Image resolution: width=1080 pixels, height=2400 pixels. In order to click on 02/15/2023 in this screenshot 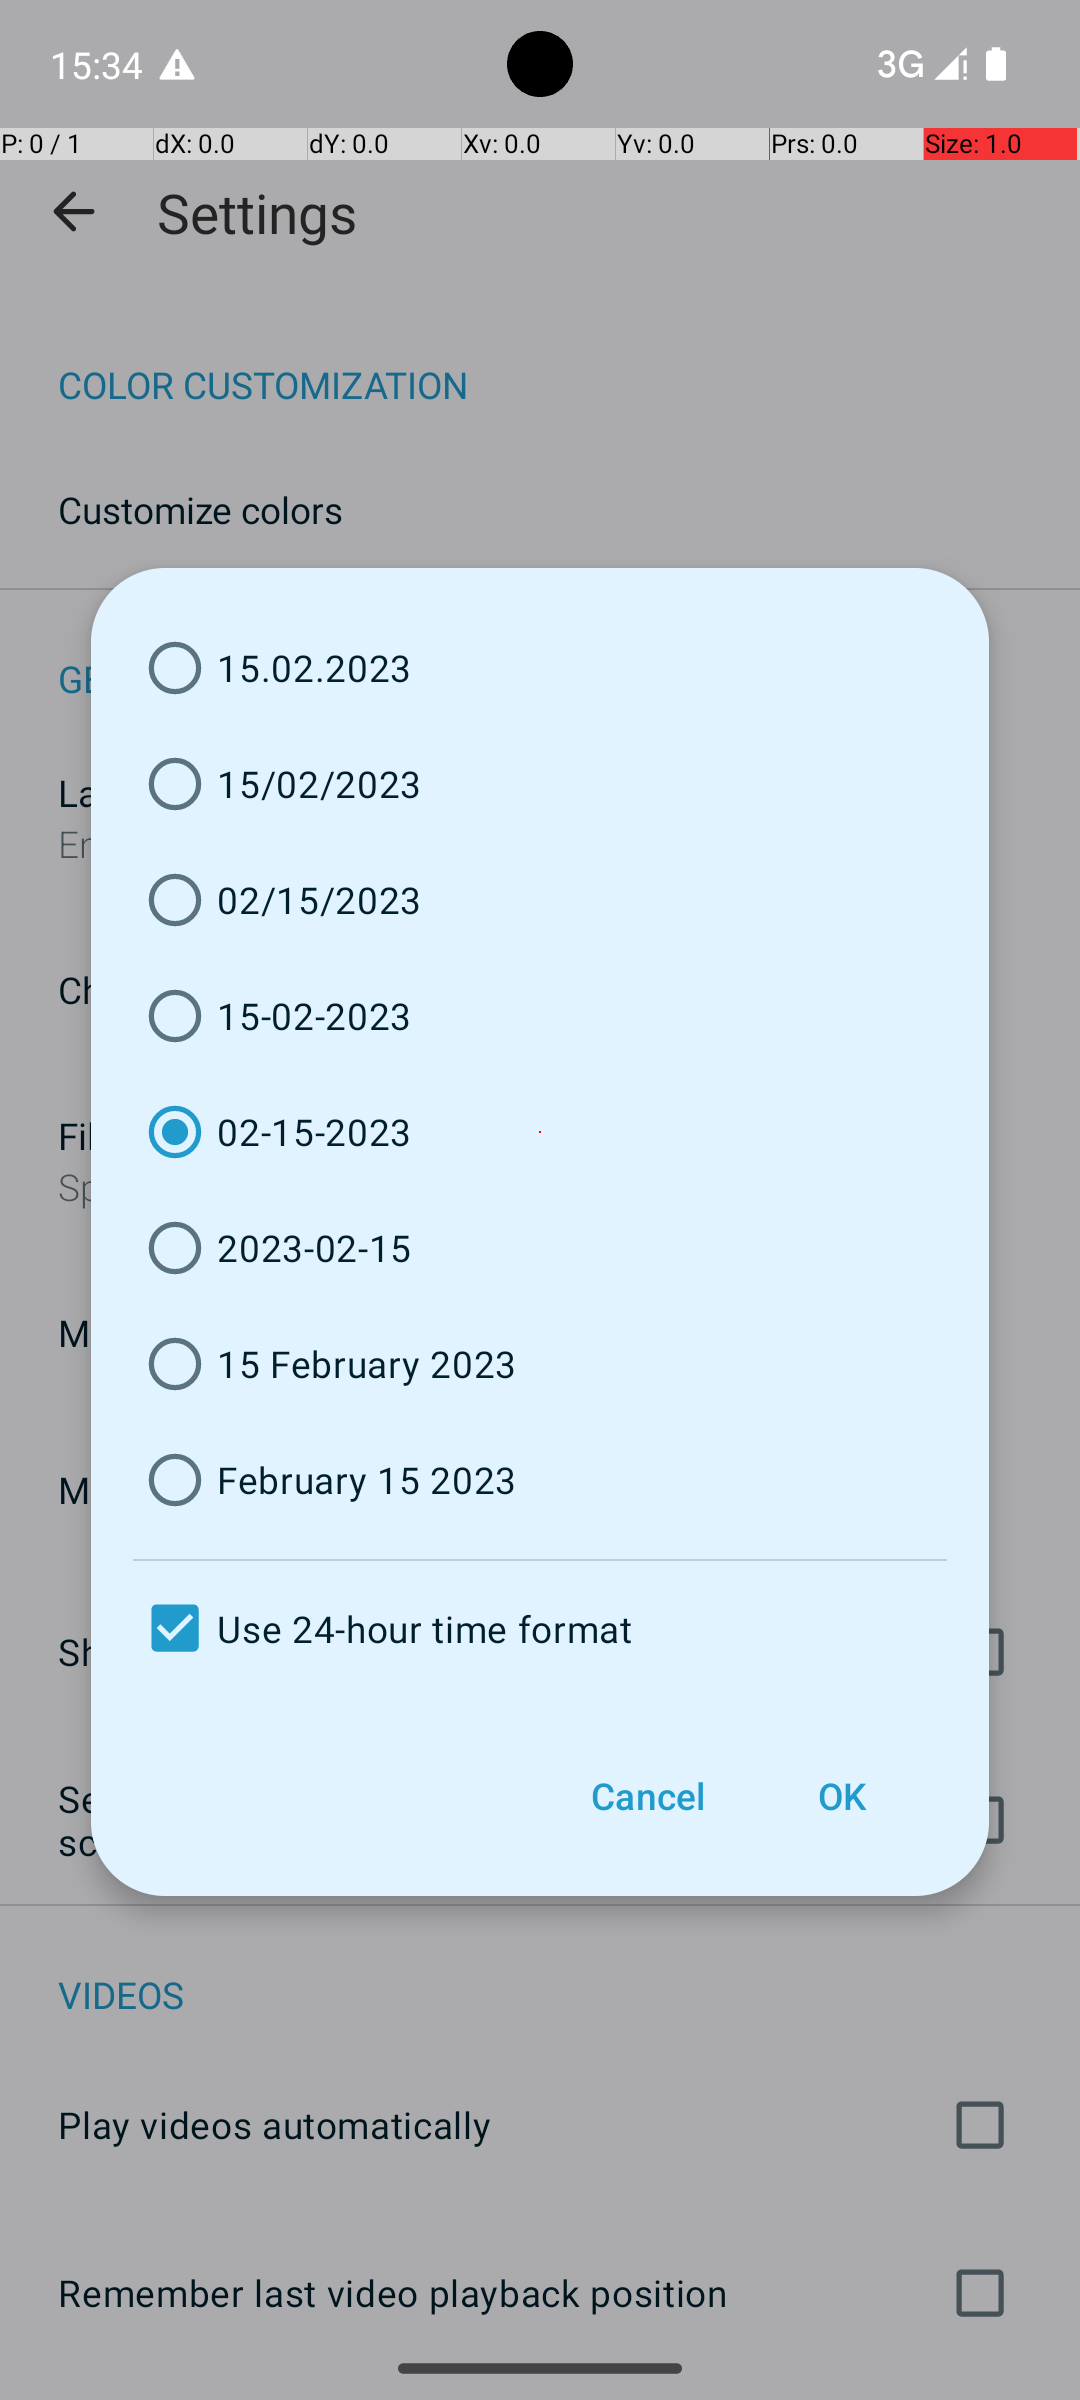, I will do `click(540, 900)`.